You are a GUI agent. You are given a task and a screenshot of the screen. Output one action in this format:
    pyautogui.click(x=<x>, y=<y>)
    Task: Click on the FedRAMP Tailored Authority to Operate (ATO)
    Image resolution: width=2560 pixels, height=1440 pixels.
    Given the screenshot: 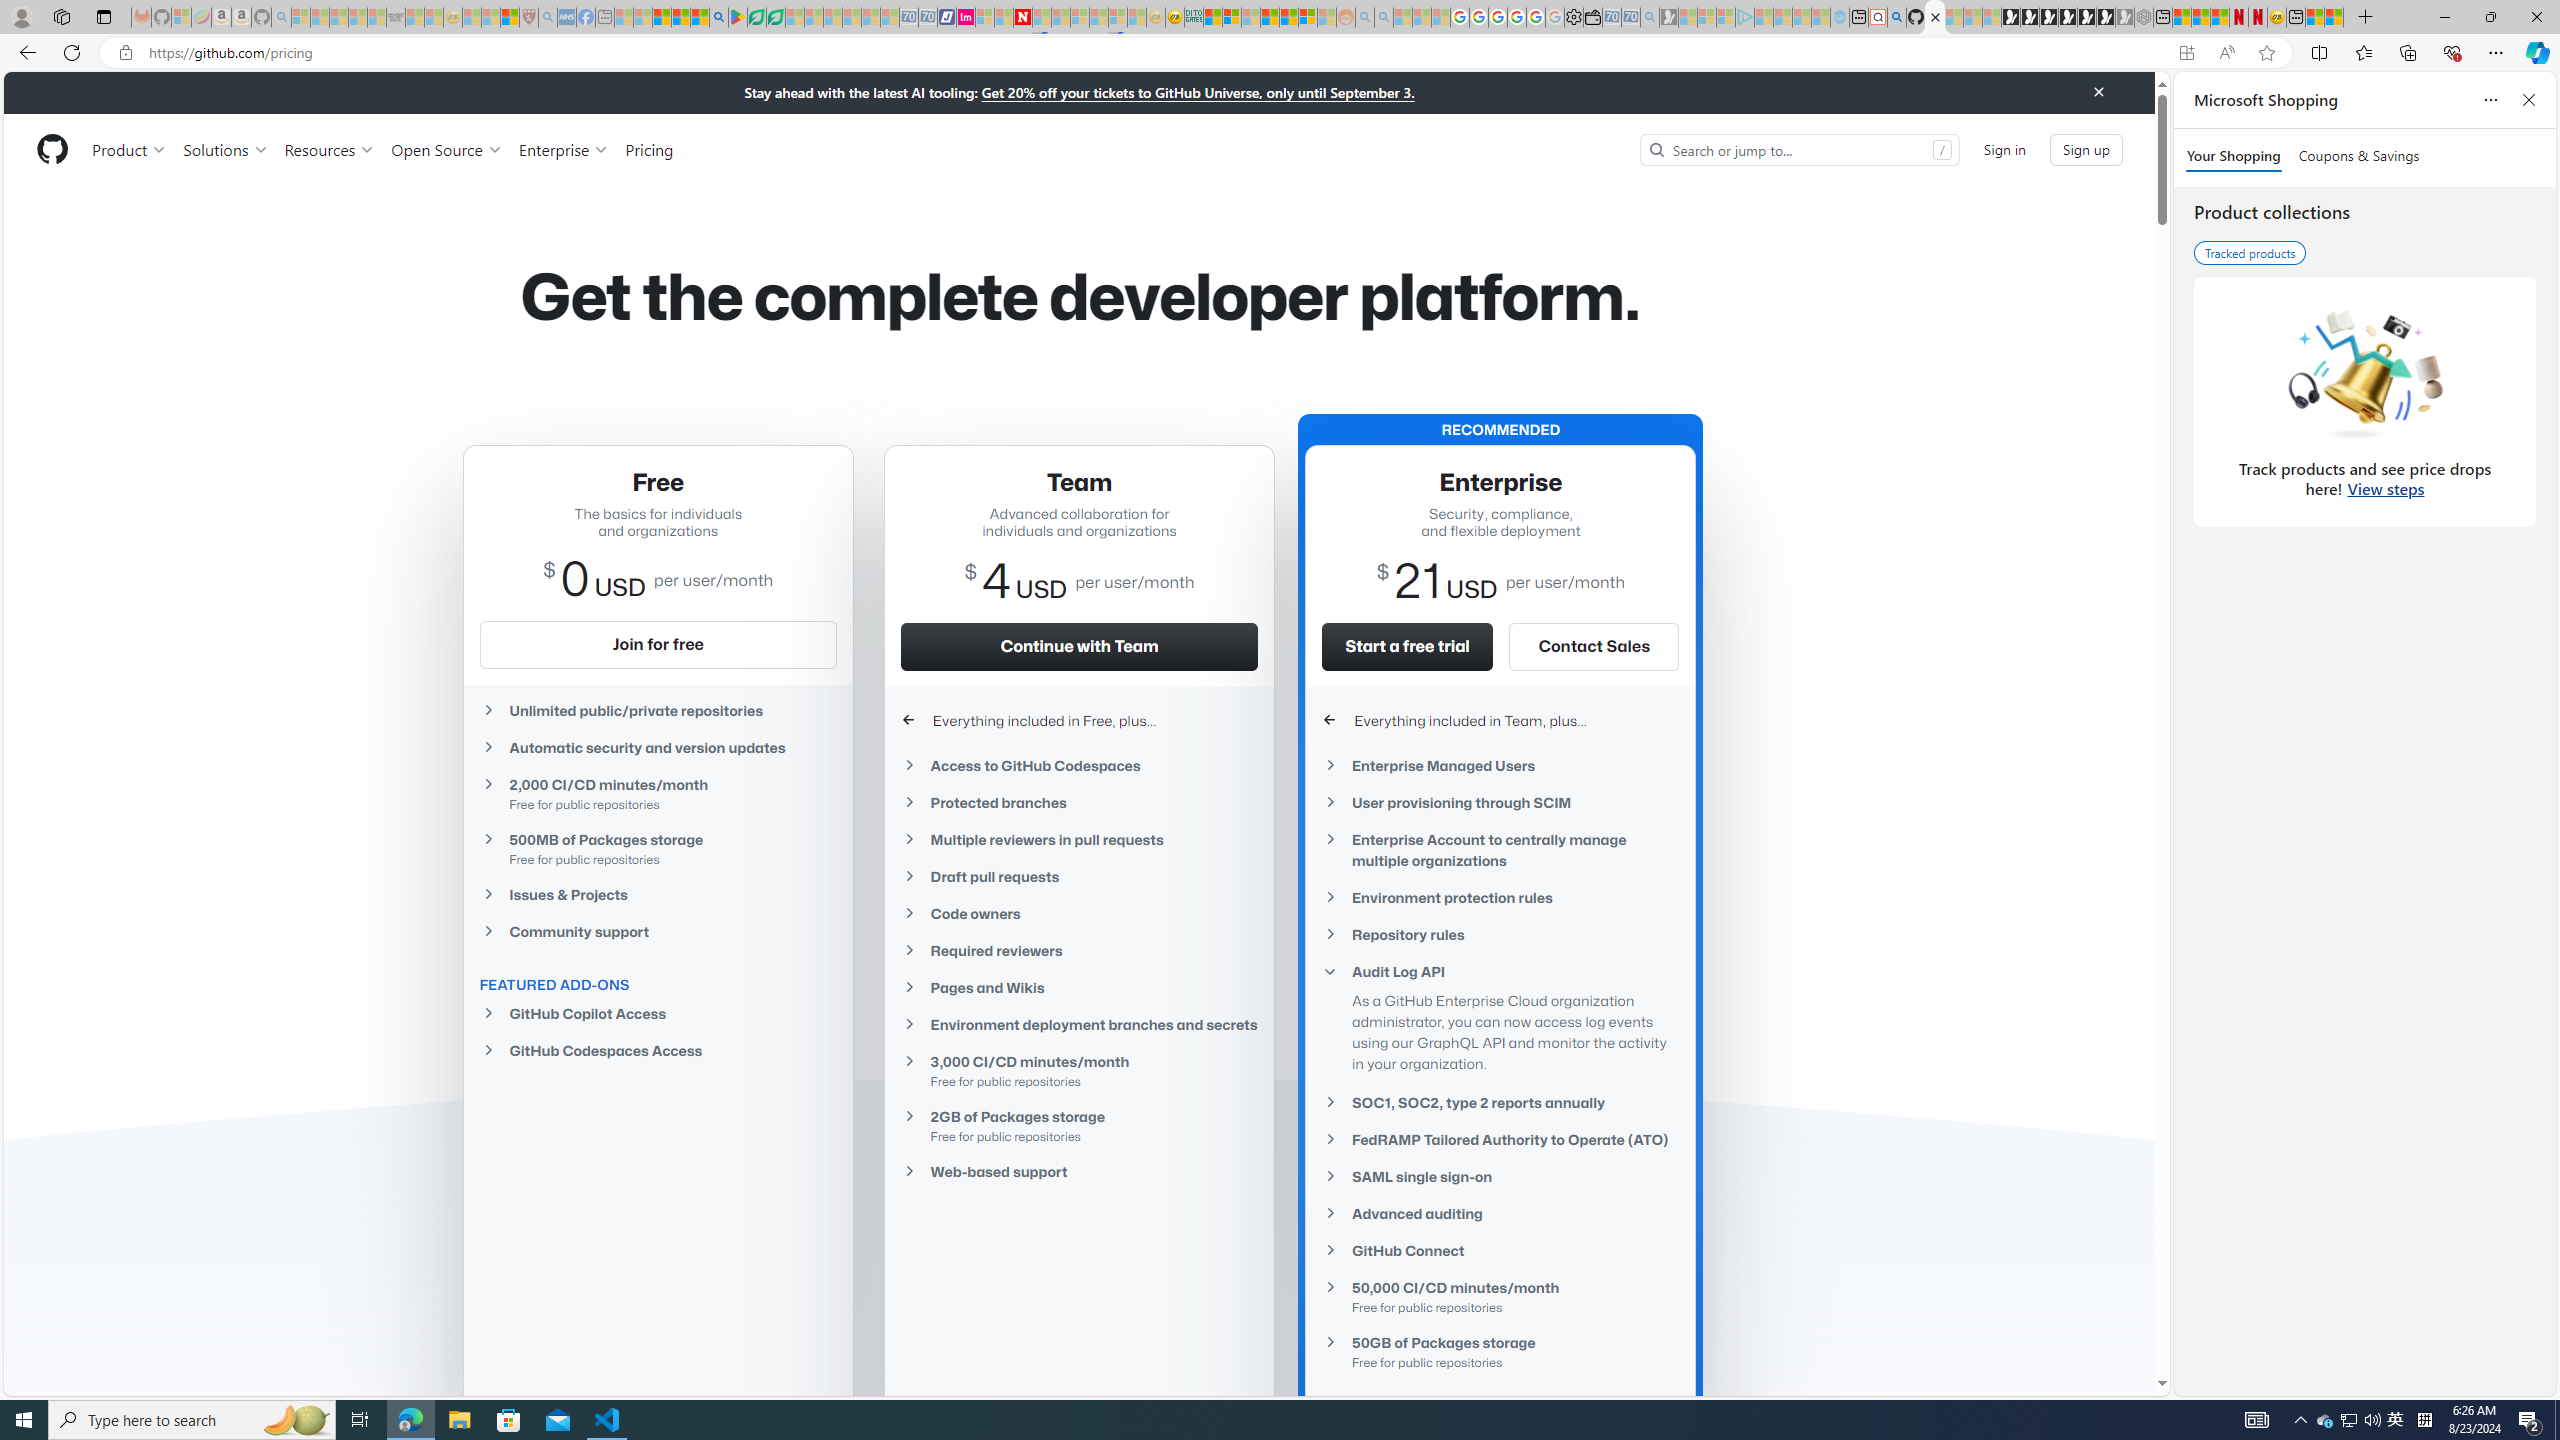 What is the action you would take?
    pyautogui.click(x=1500, y=1140)
    